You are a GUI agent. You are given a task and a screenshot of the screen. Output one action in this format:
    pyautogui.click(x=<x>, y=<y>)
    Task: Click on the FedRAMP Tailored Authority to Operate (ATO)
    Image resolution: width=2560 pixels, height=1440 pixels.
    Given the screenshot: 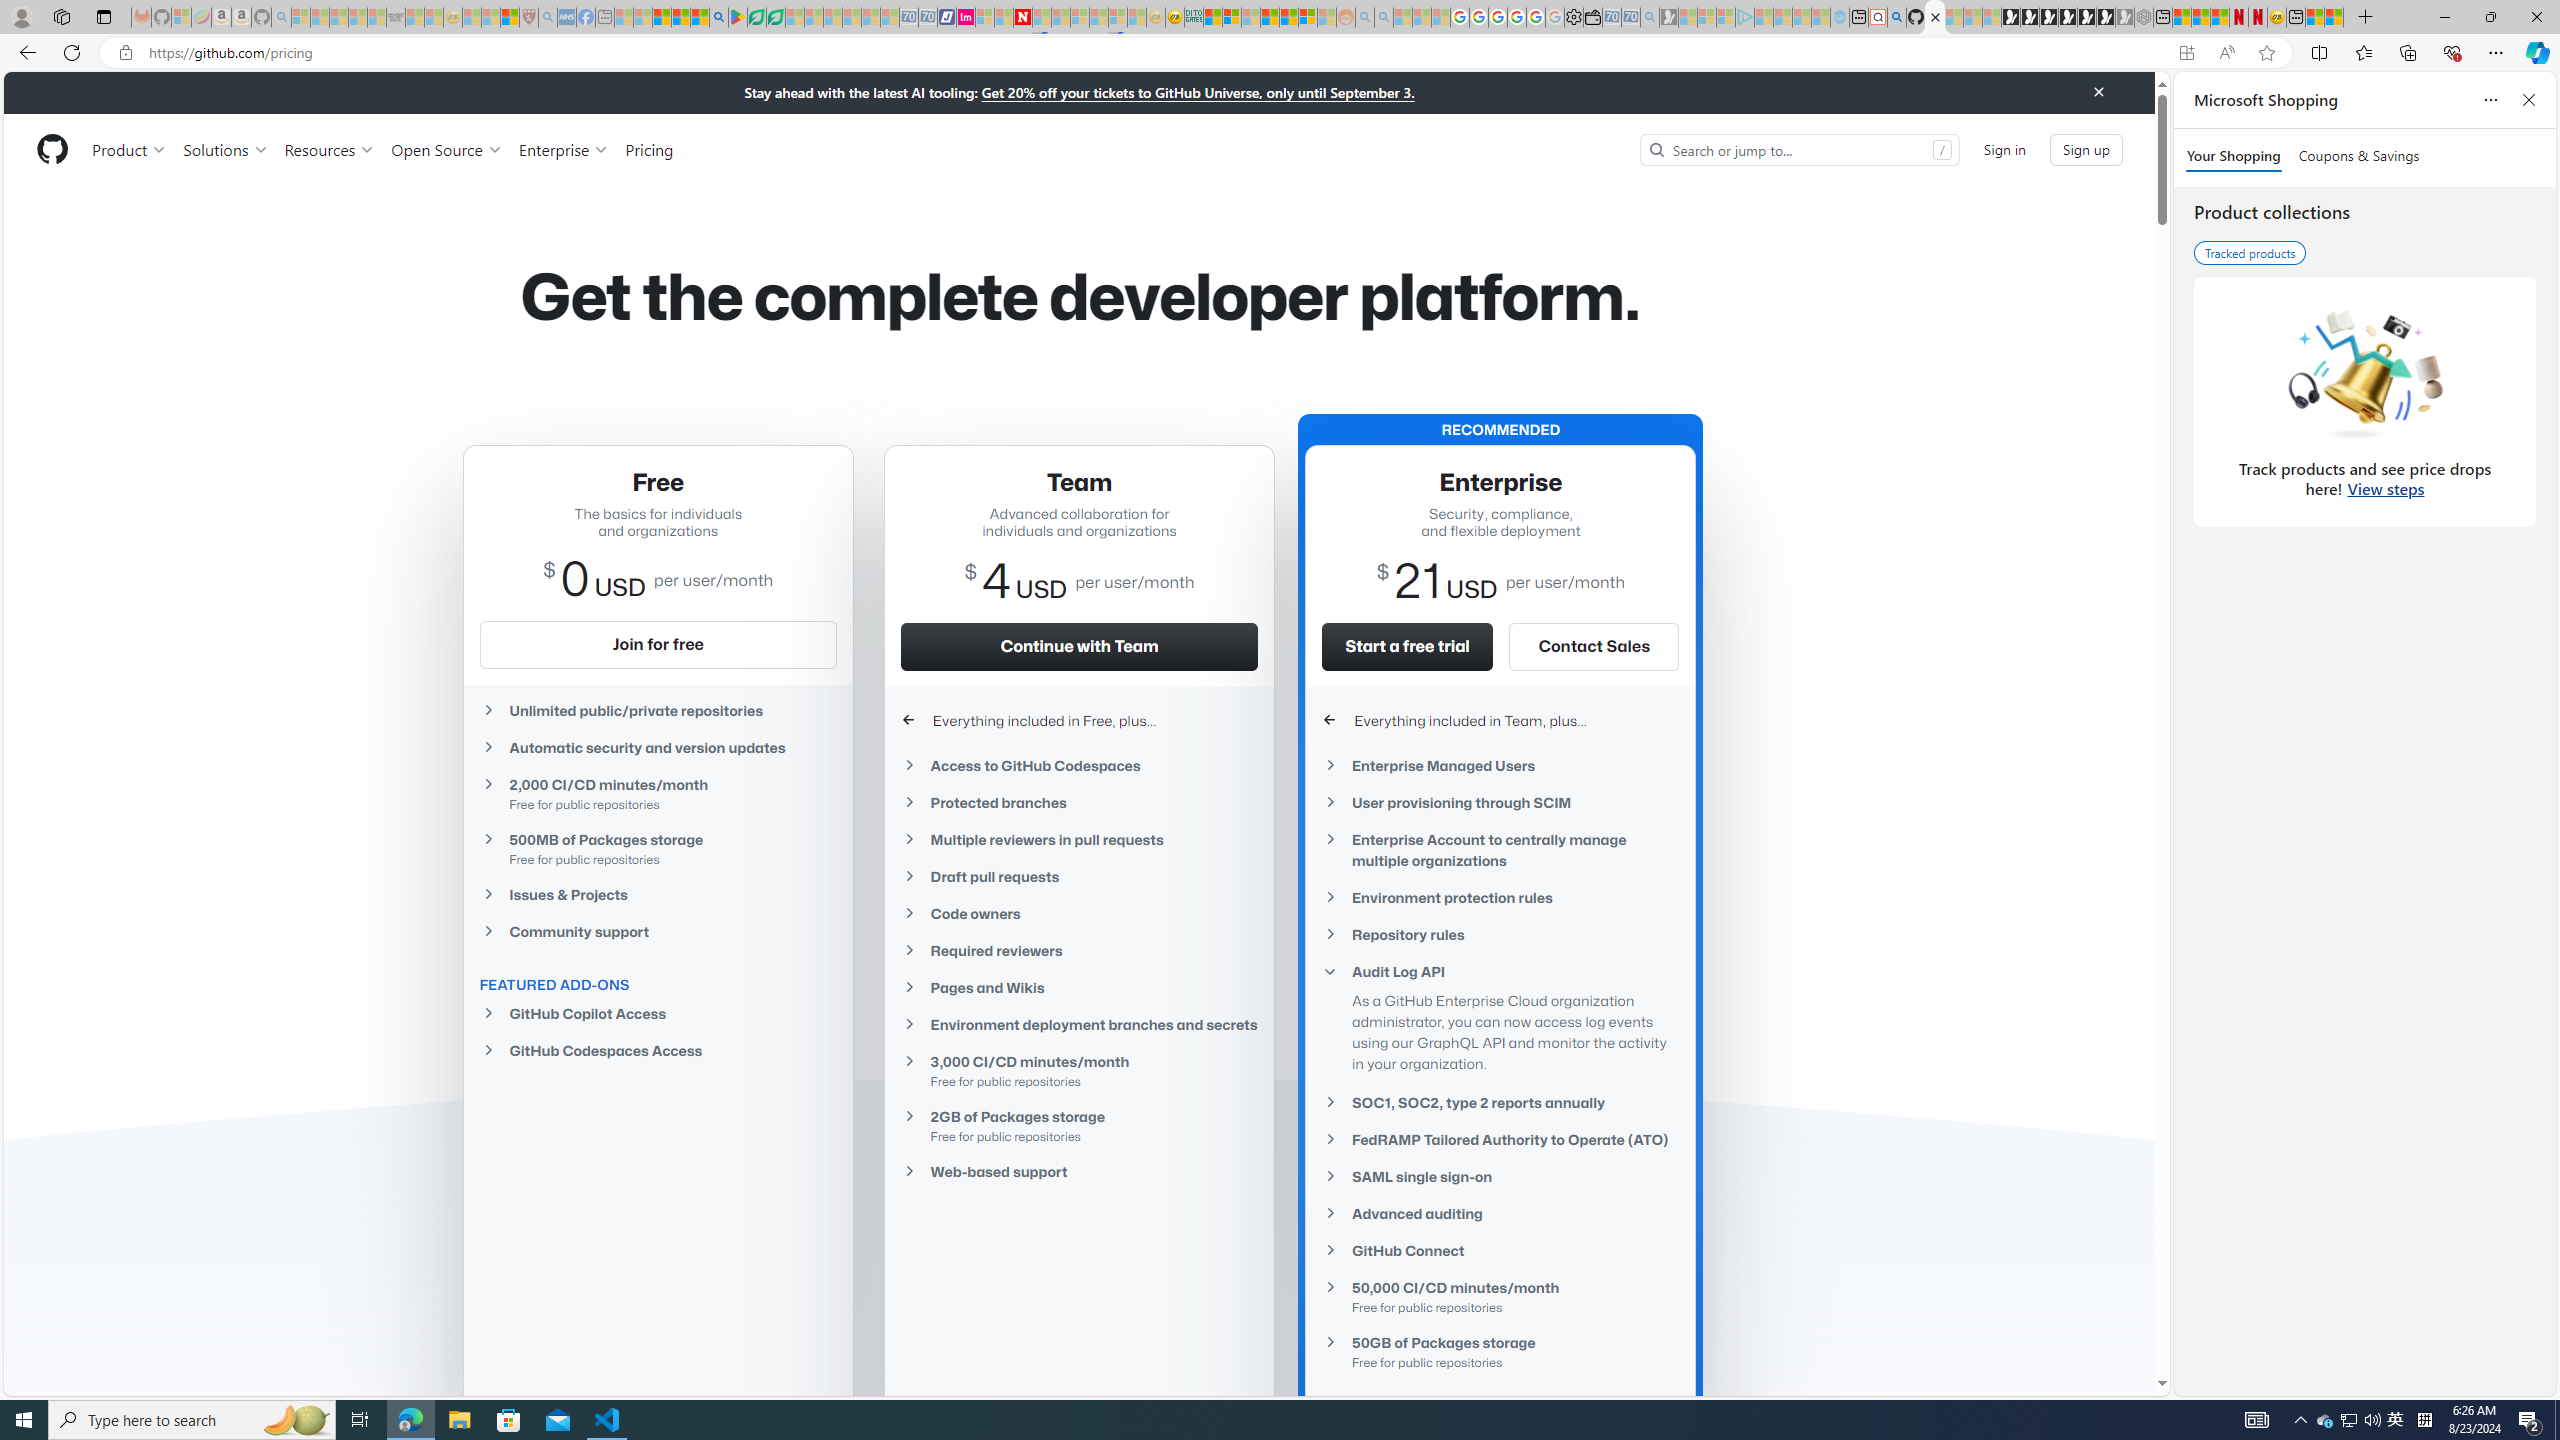 What is the action you would take?
    pyautogui.click(x=1500, y=1140)
    